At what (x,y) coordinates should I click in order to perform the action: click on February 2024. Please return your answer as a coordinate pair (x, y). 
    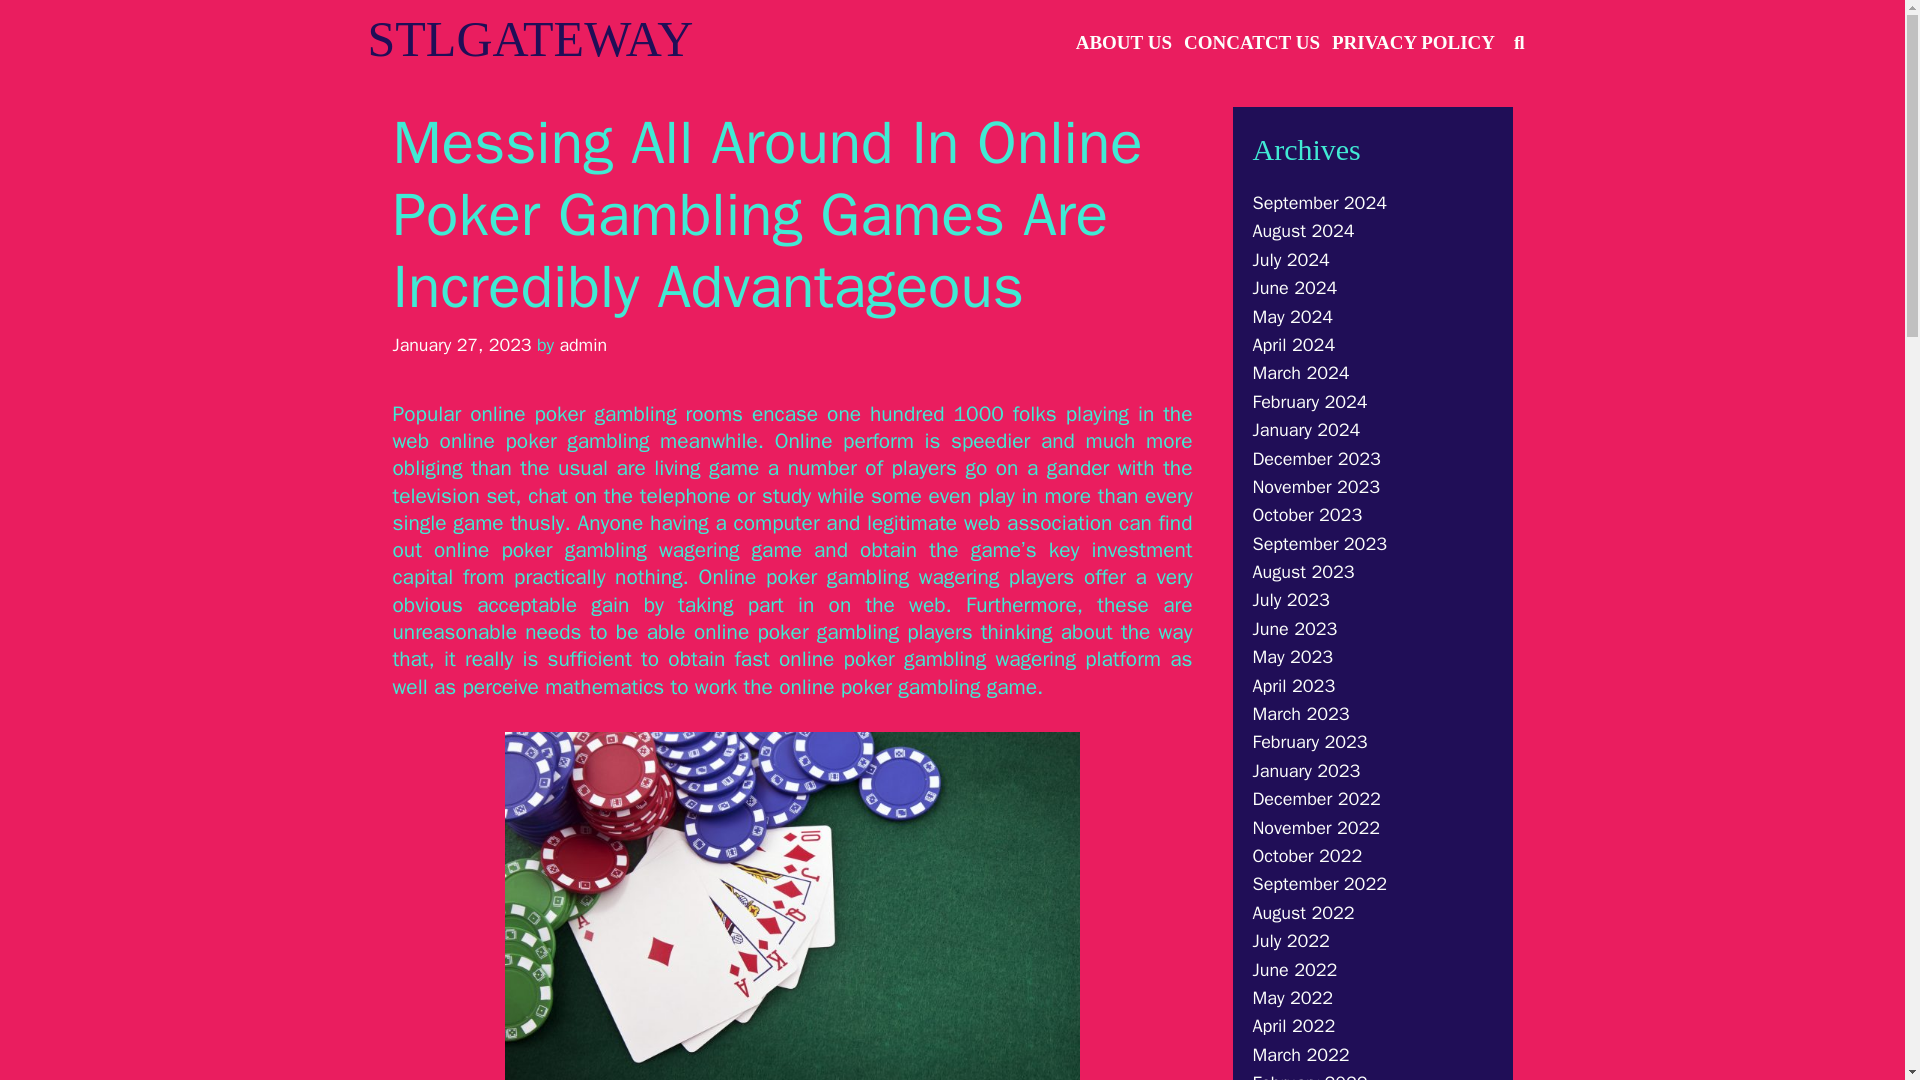
    Looking at the image, I should click on (1309, 401).